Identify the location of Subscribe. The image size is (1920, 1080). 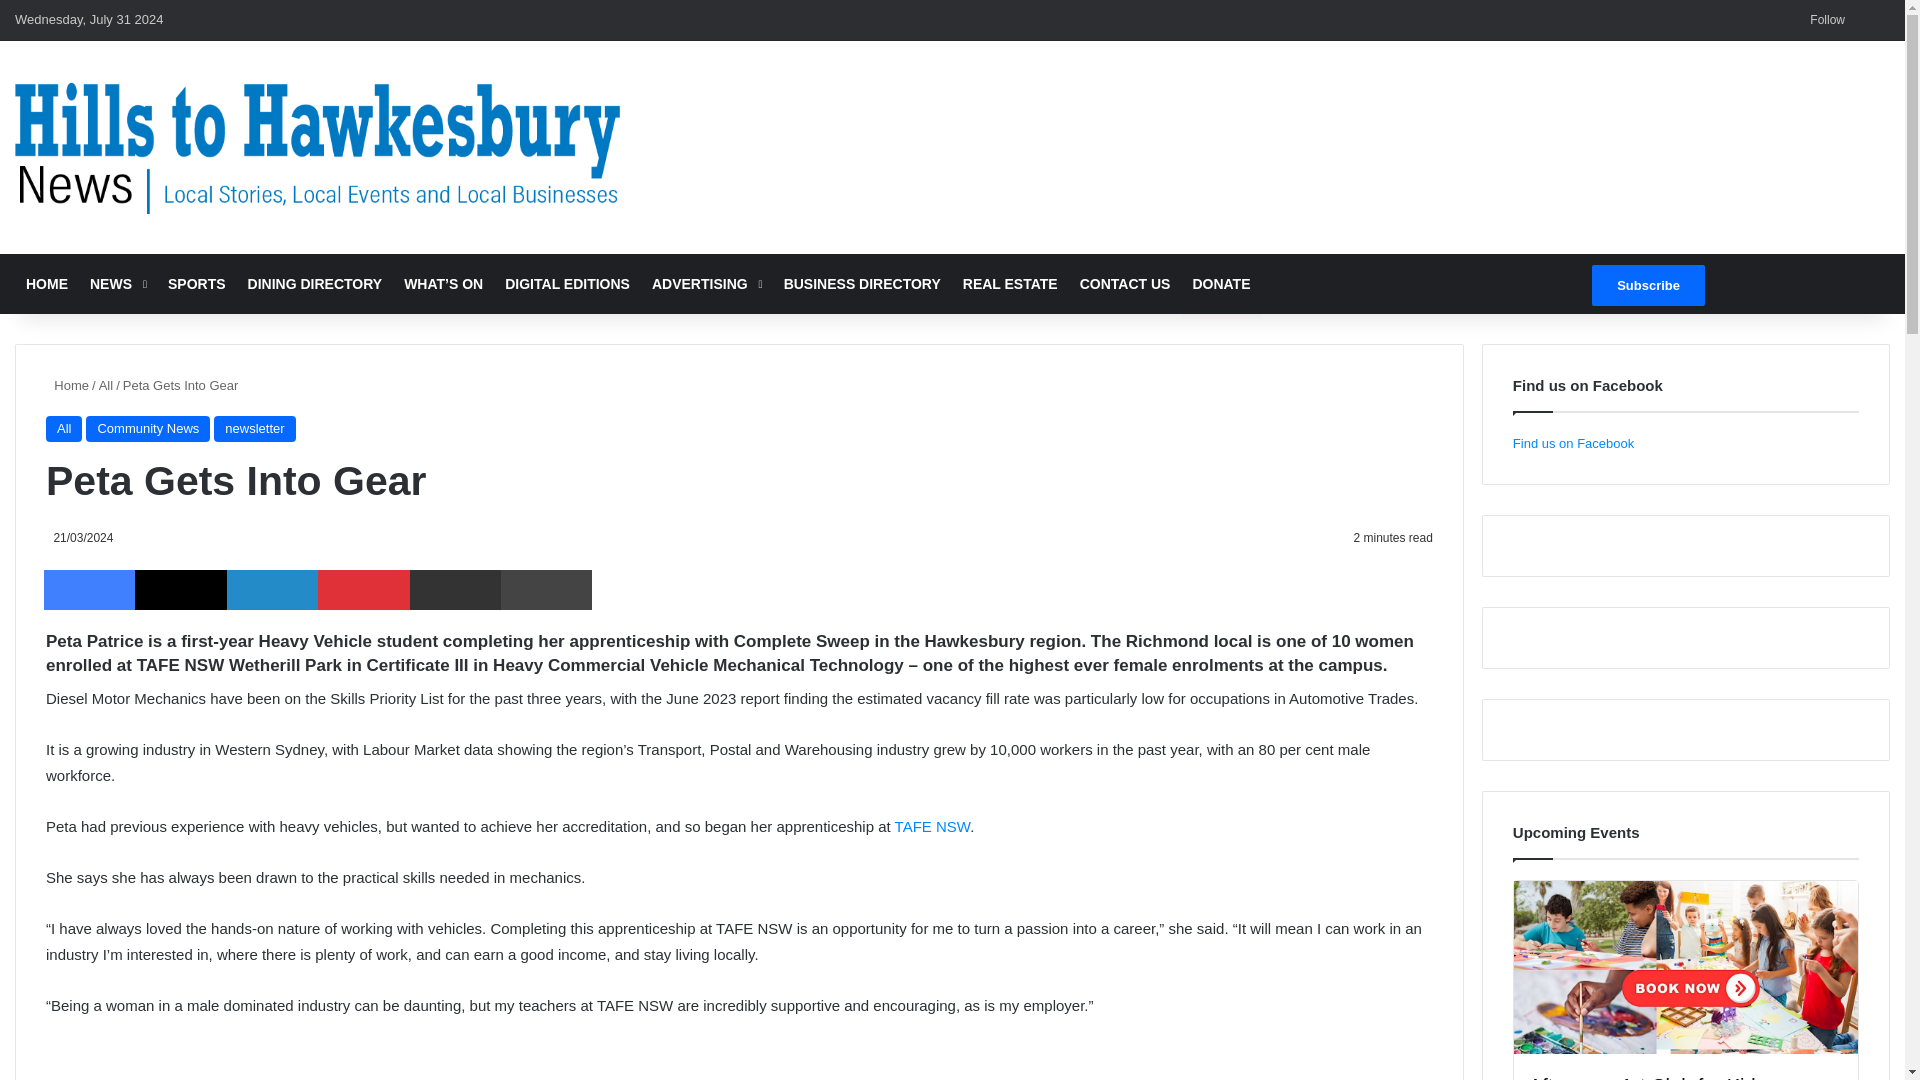
(1648, 284).